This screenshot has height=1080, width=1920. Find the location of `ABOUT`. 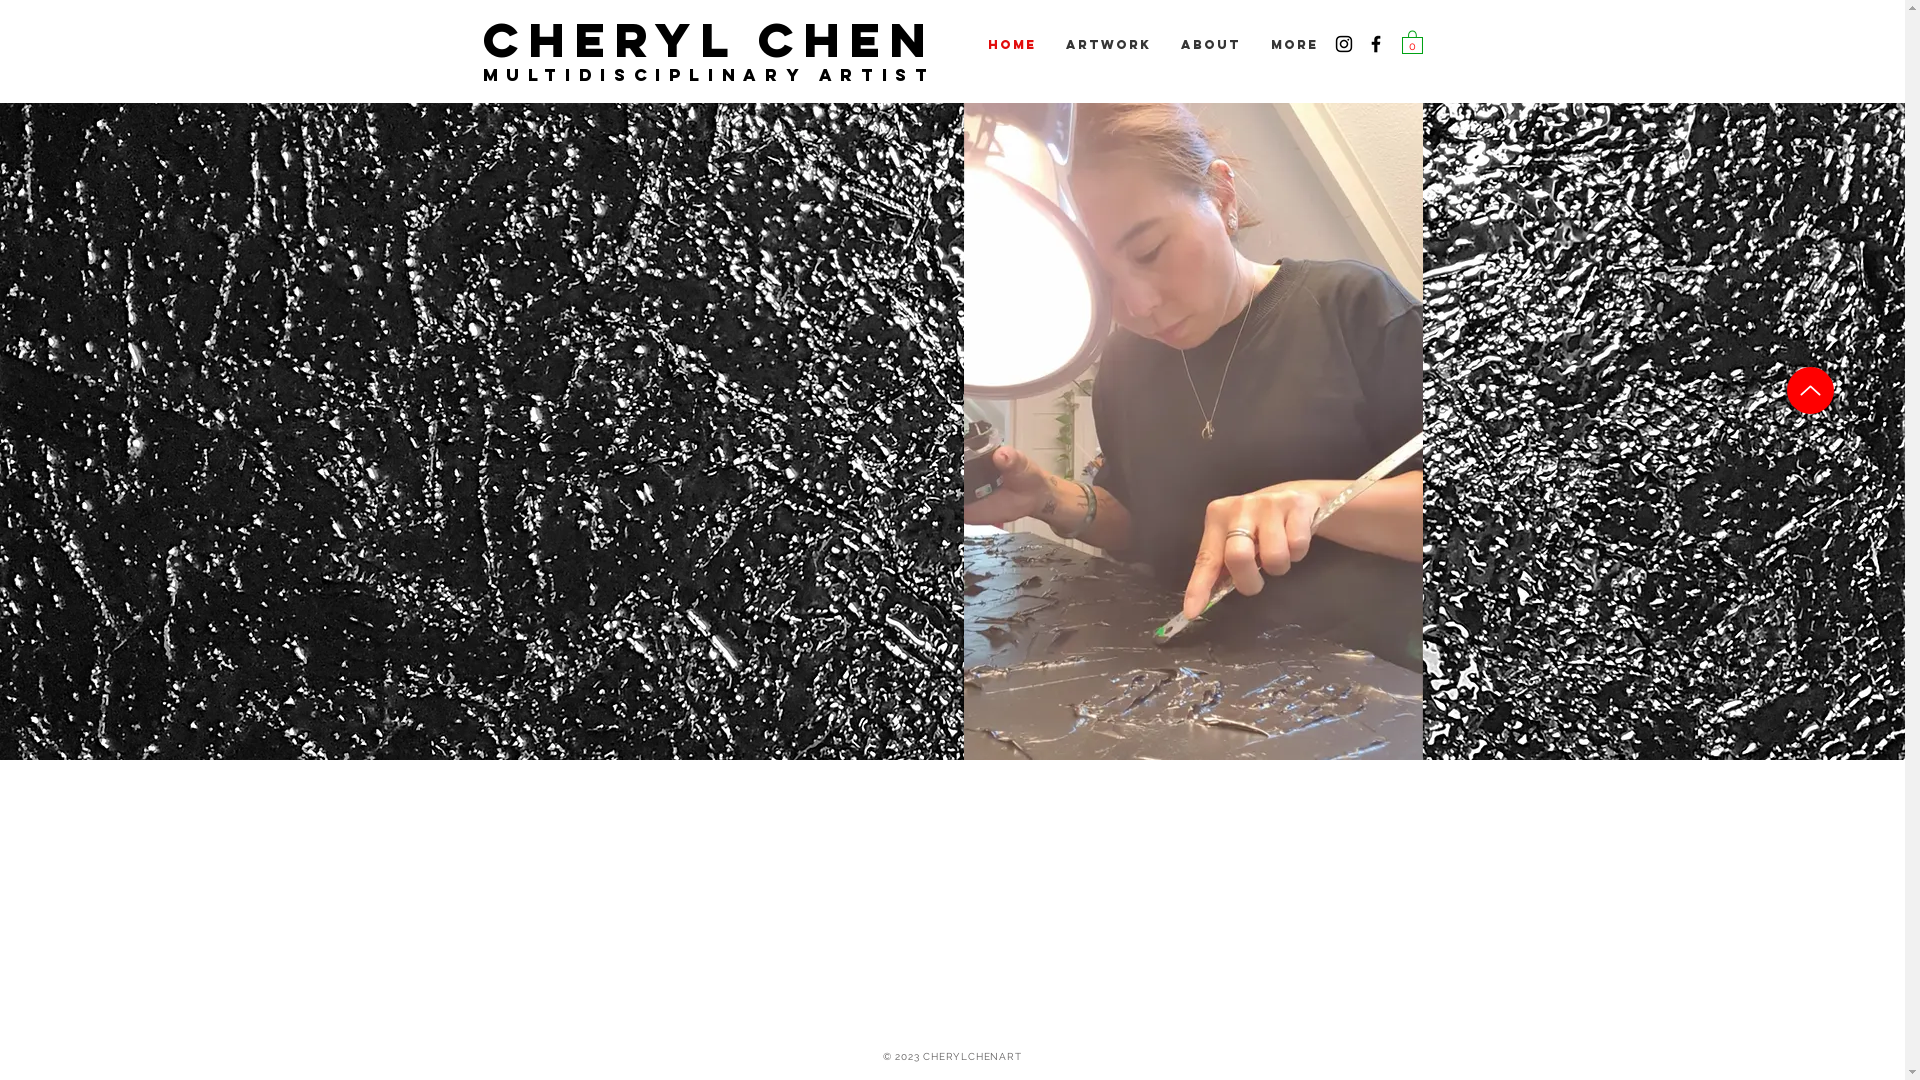

ABOUT is located at coordinates (1211, 45).